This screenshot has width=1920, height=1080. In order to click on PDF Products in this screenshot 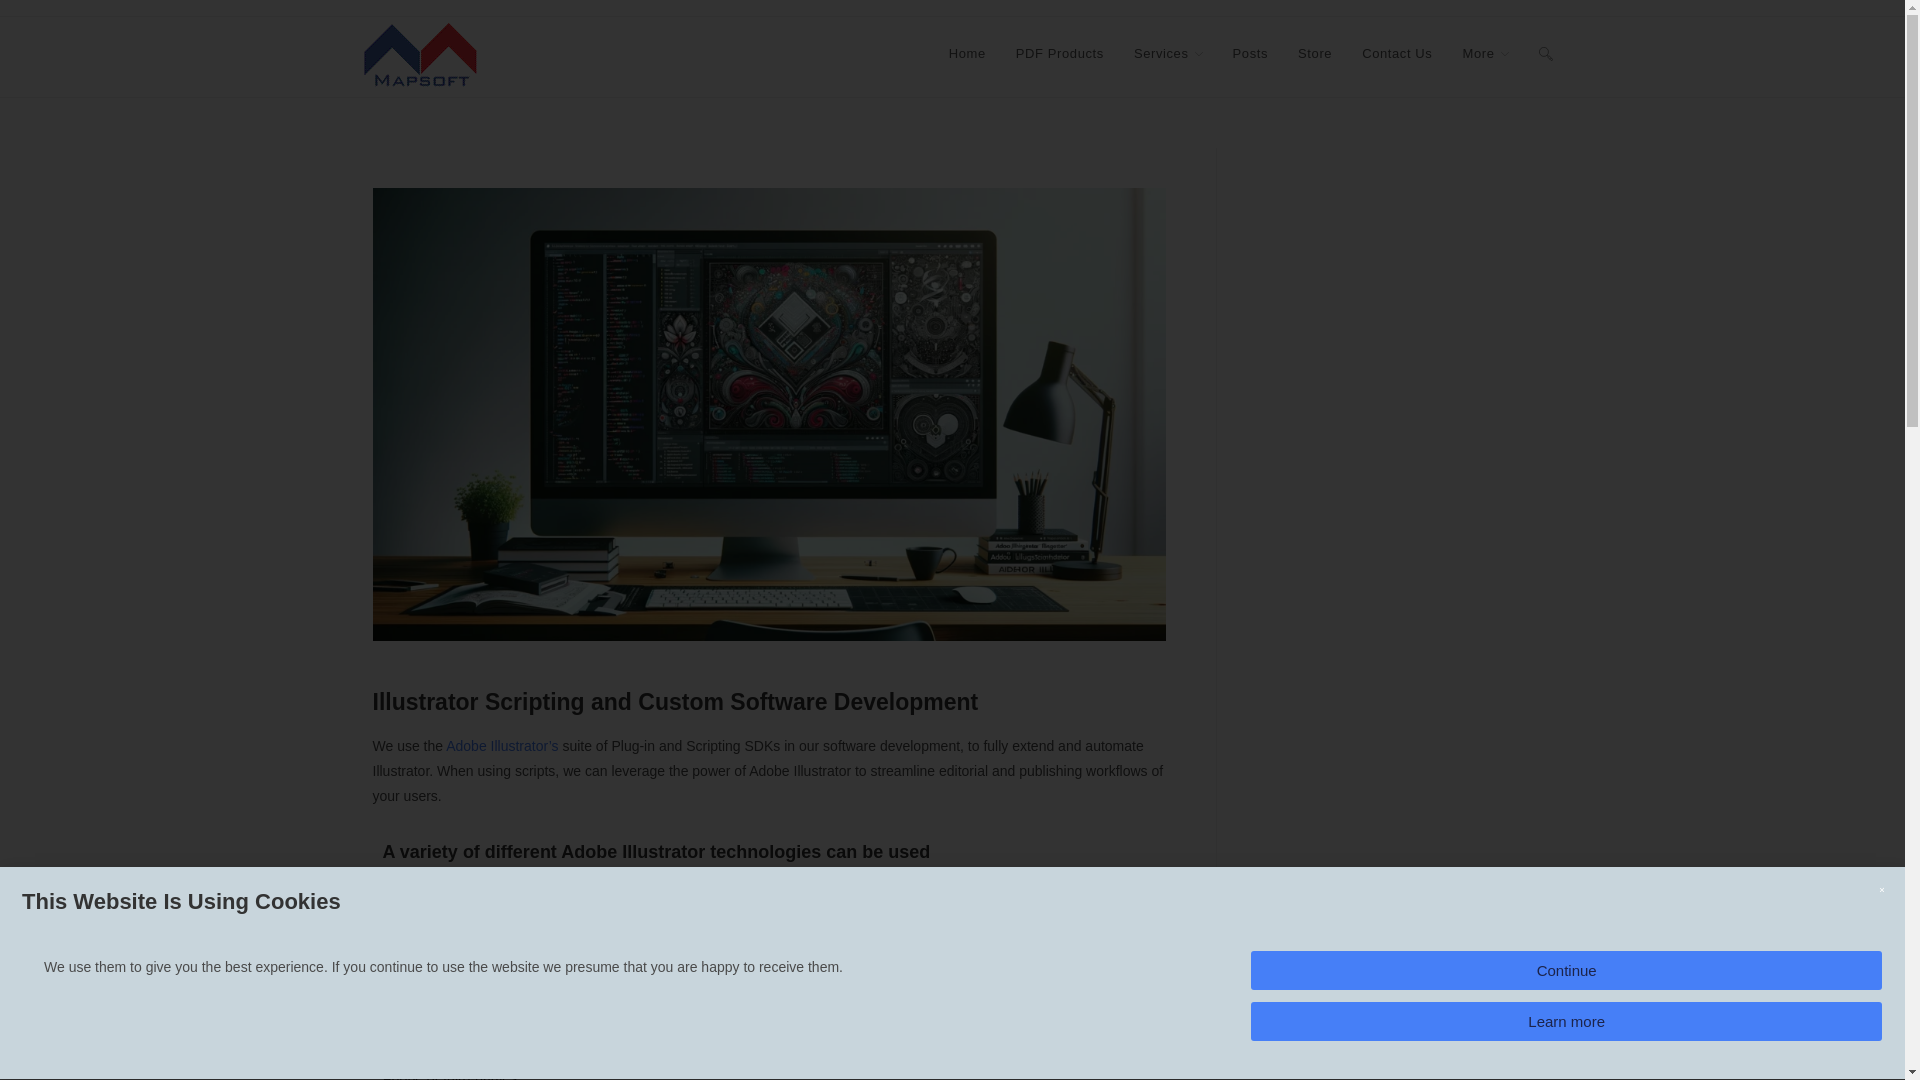, I will do `click(1060, 54)`.